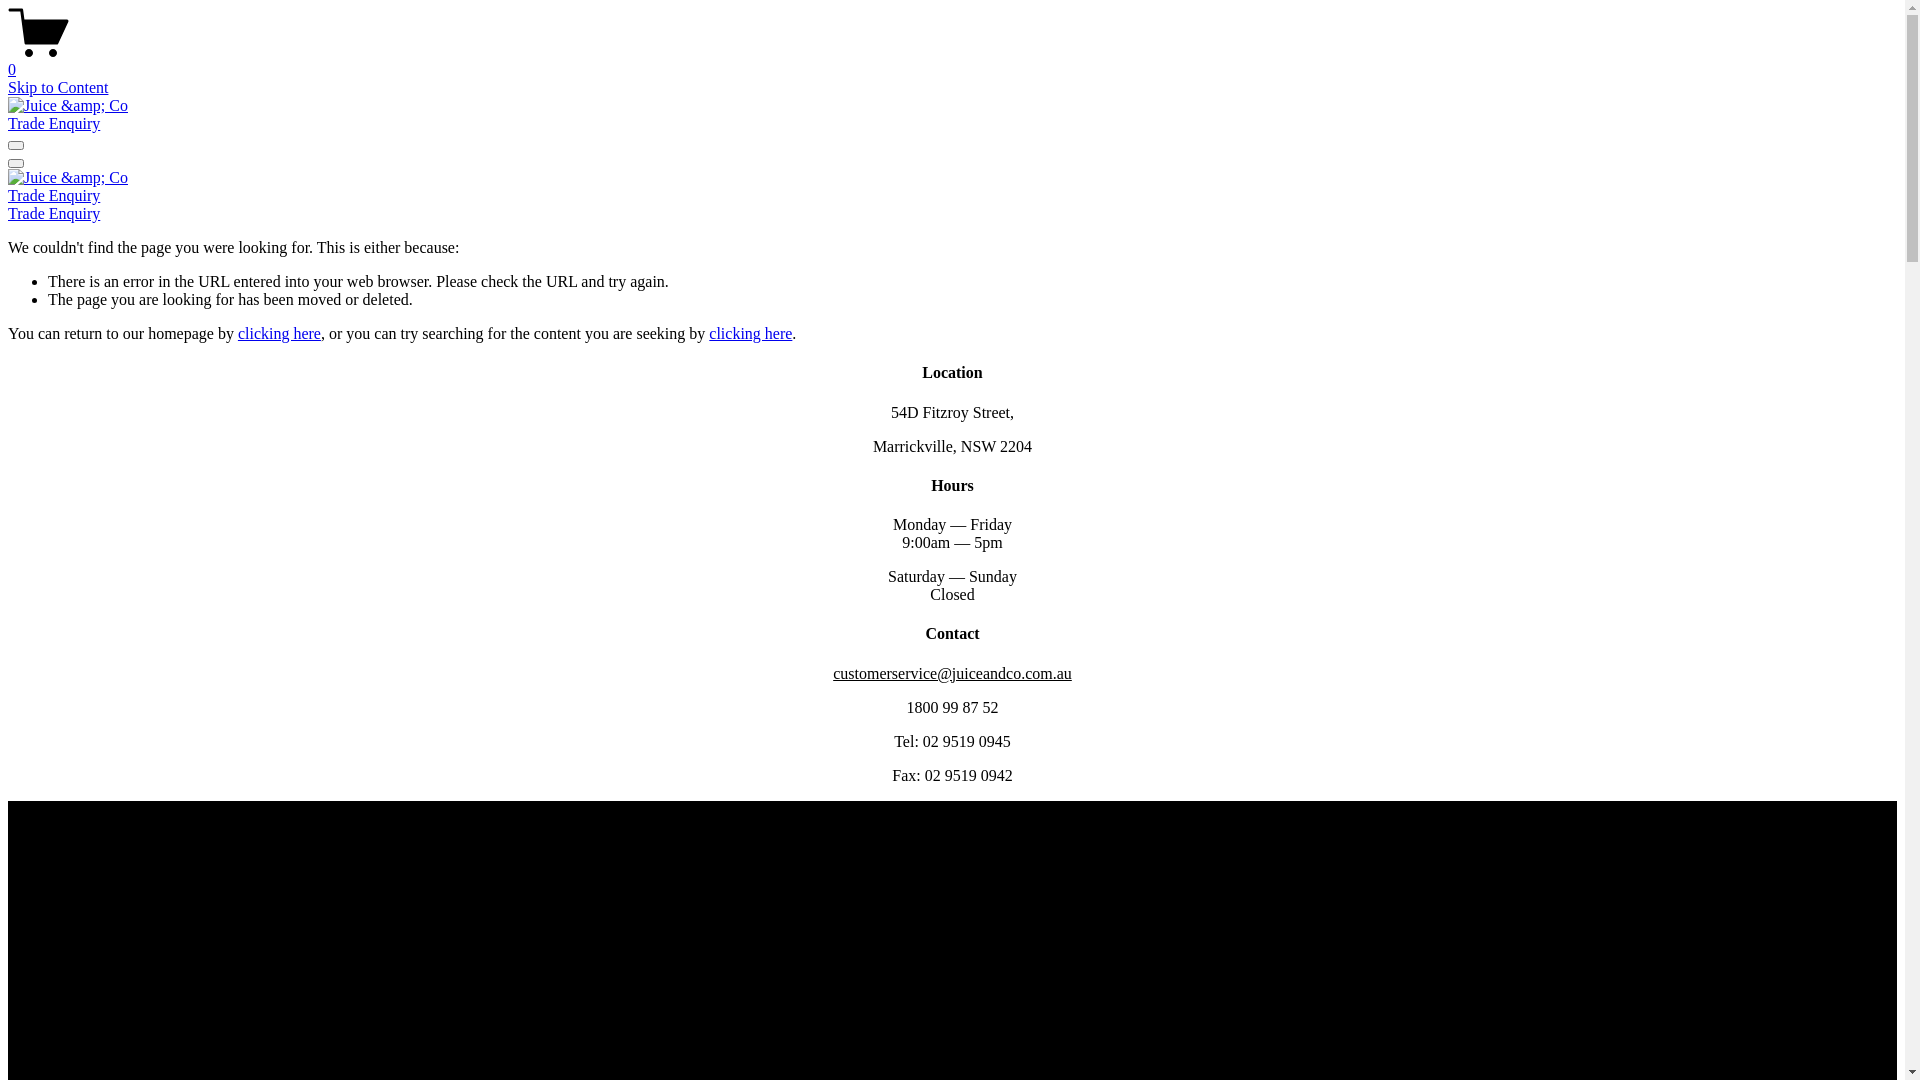 This screenshot has width=1920, height=1080. Describe the element at coordinates (54, 124) in the screenshot. I see `Trade Enquiry` at that location.